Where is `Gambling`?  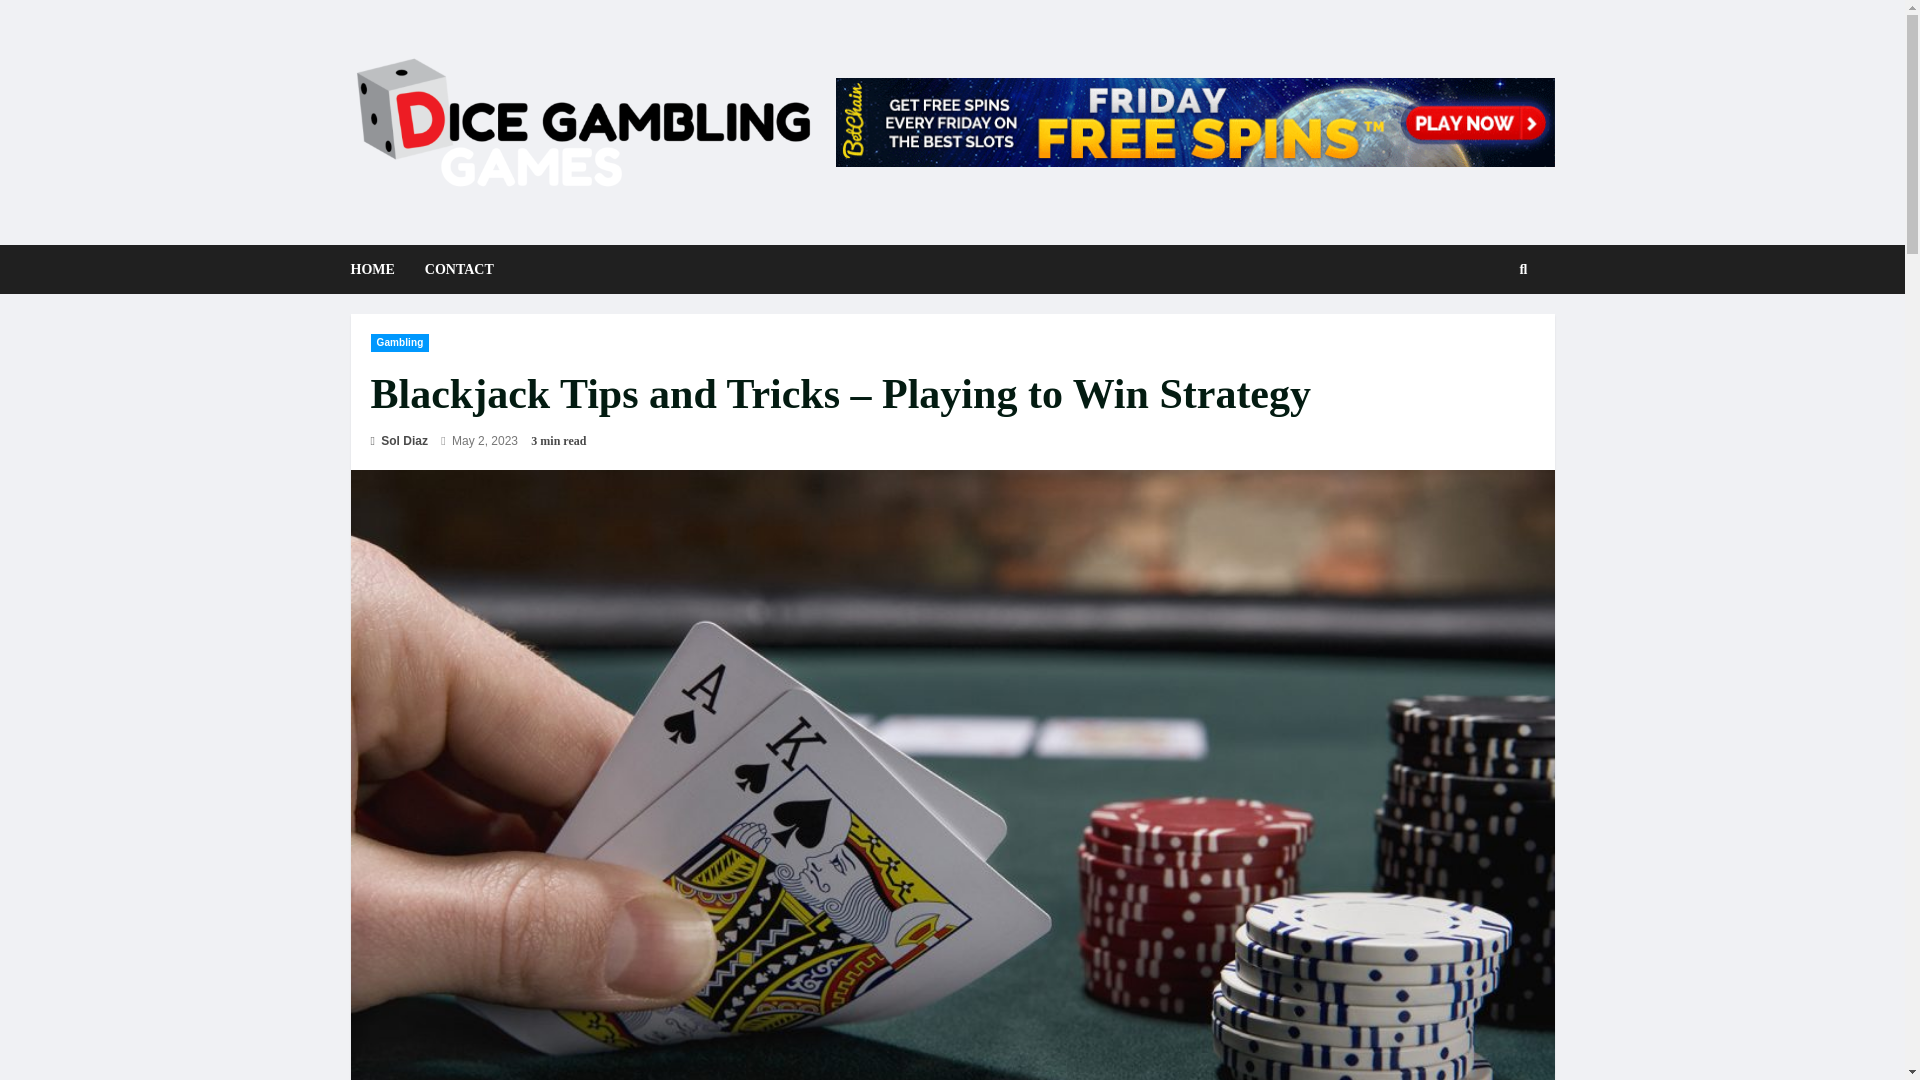 Gambling is located at coordinates (399, 342).